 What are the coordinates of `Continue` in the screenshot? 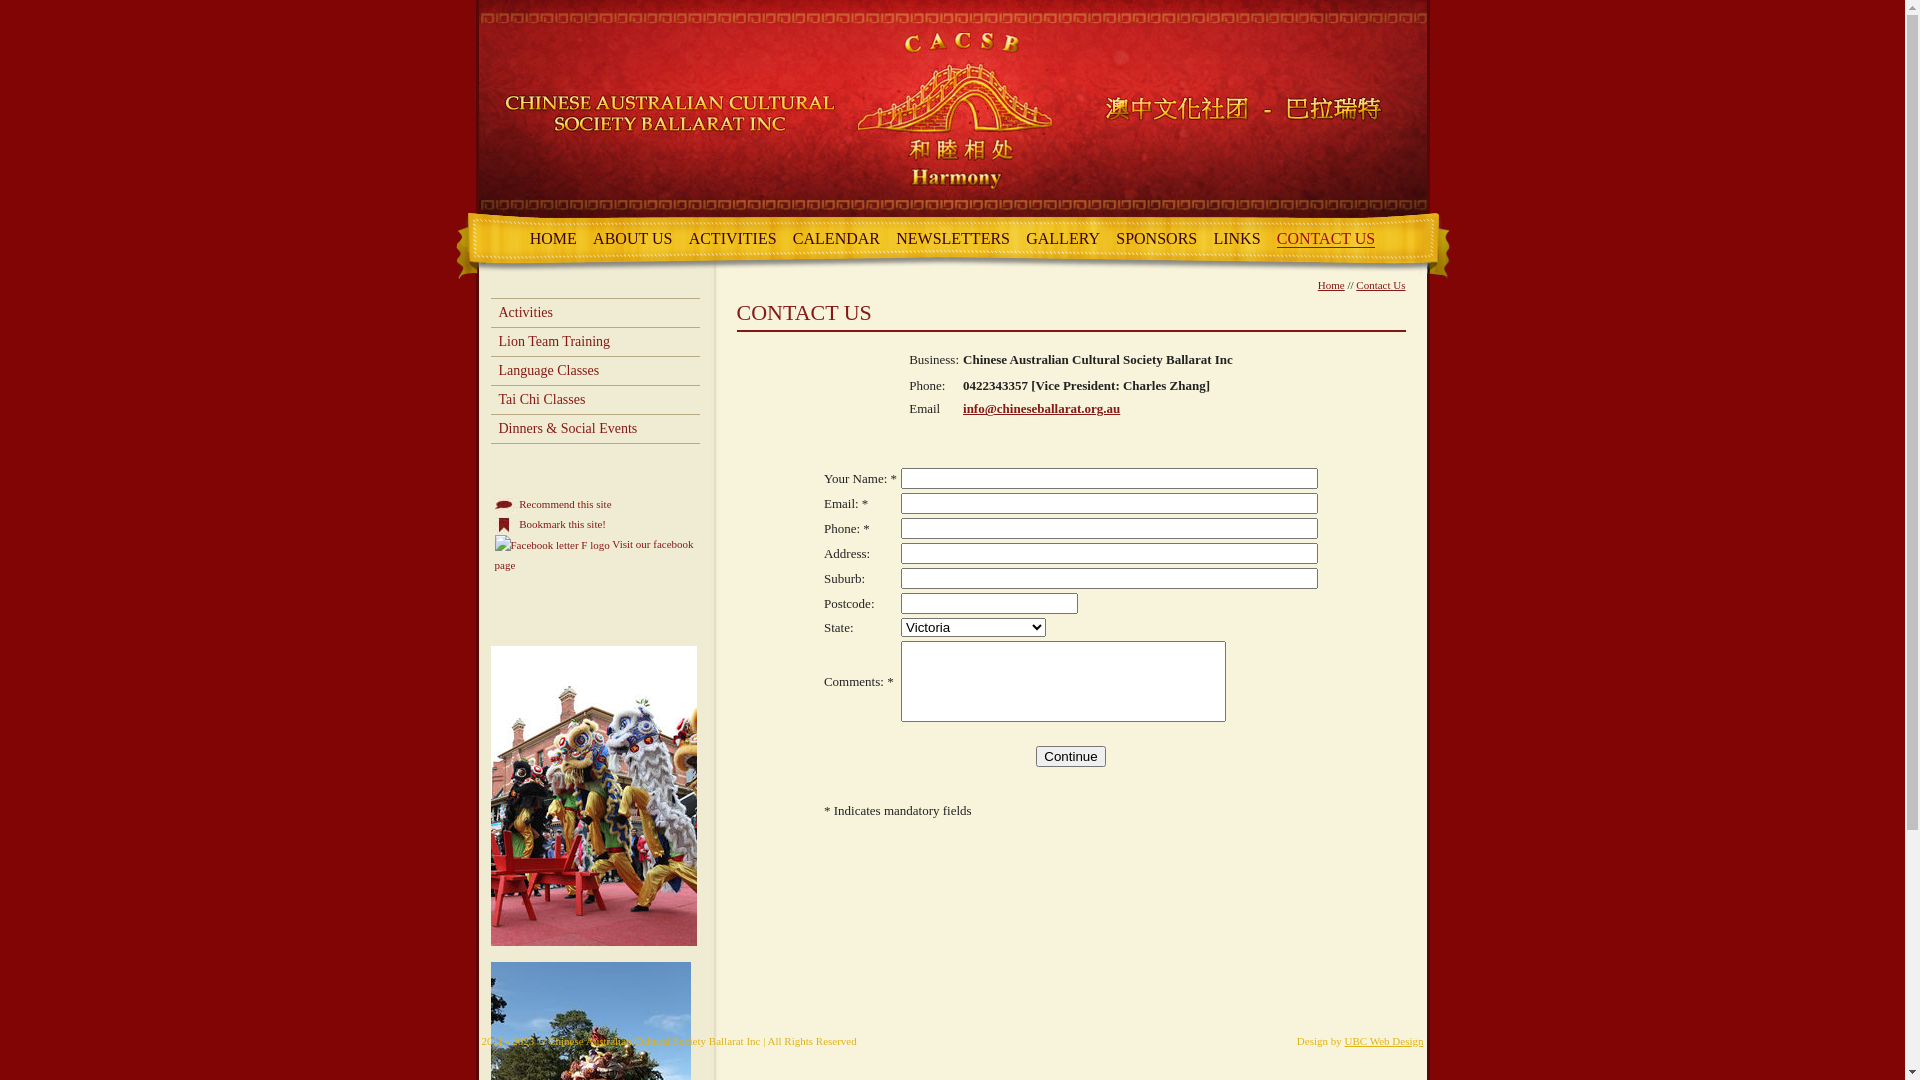 It's located at (1070, 756).